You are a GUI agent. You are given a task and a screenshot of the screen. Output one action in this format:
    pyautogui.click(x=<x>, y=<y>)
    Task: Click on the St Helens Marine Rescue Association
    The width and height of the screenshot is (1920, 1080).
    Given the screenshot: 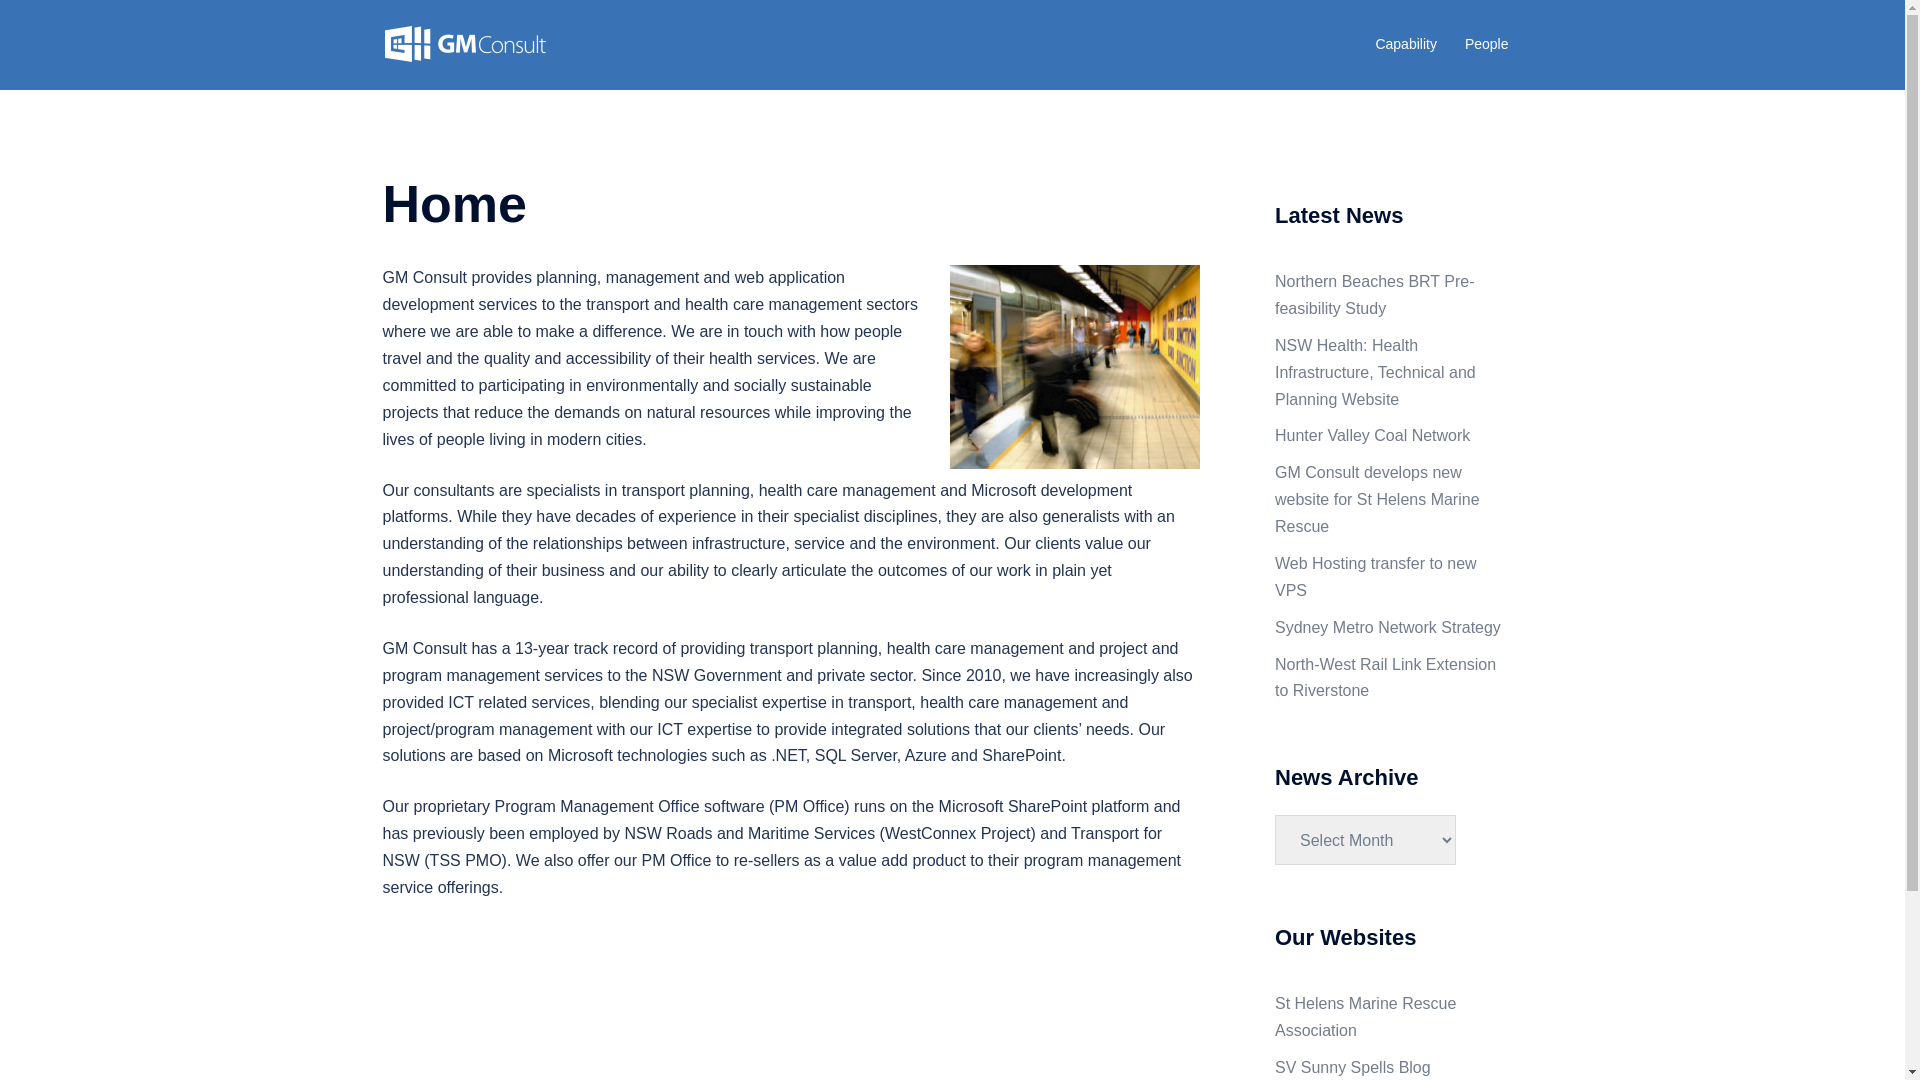 What is the action you would take?
    pyautogui.click(x=1366, y=1017)
    